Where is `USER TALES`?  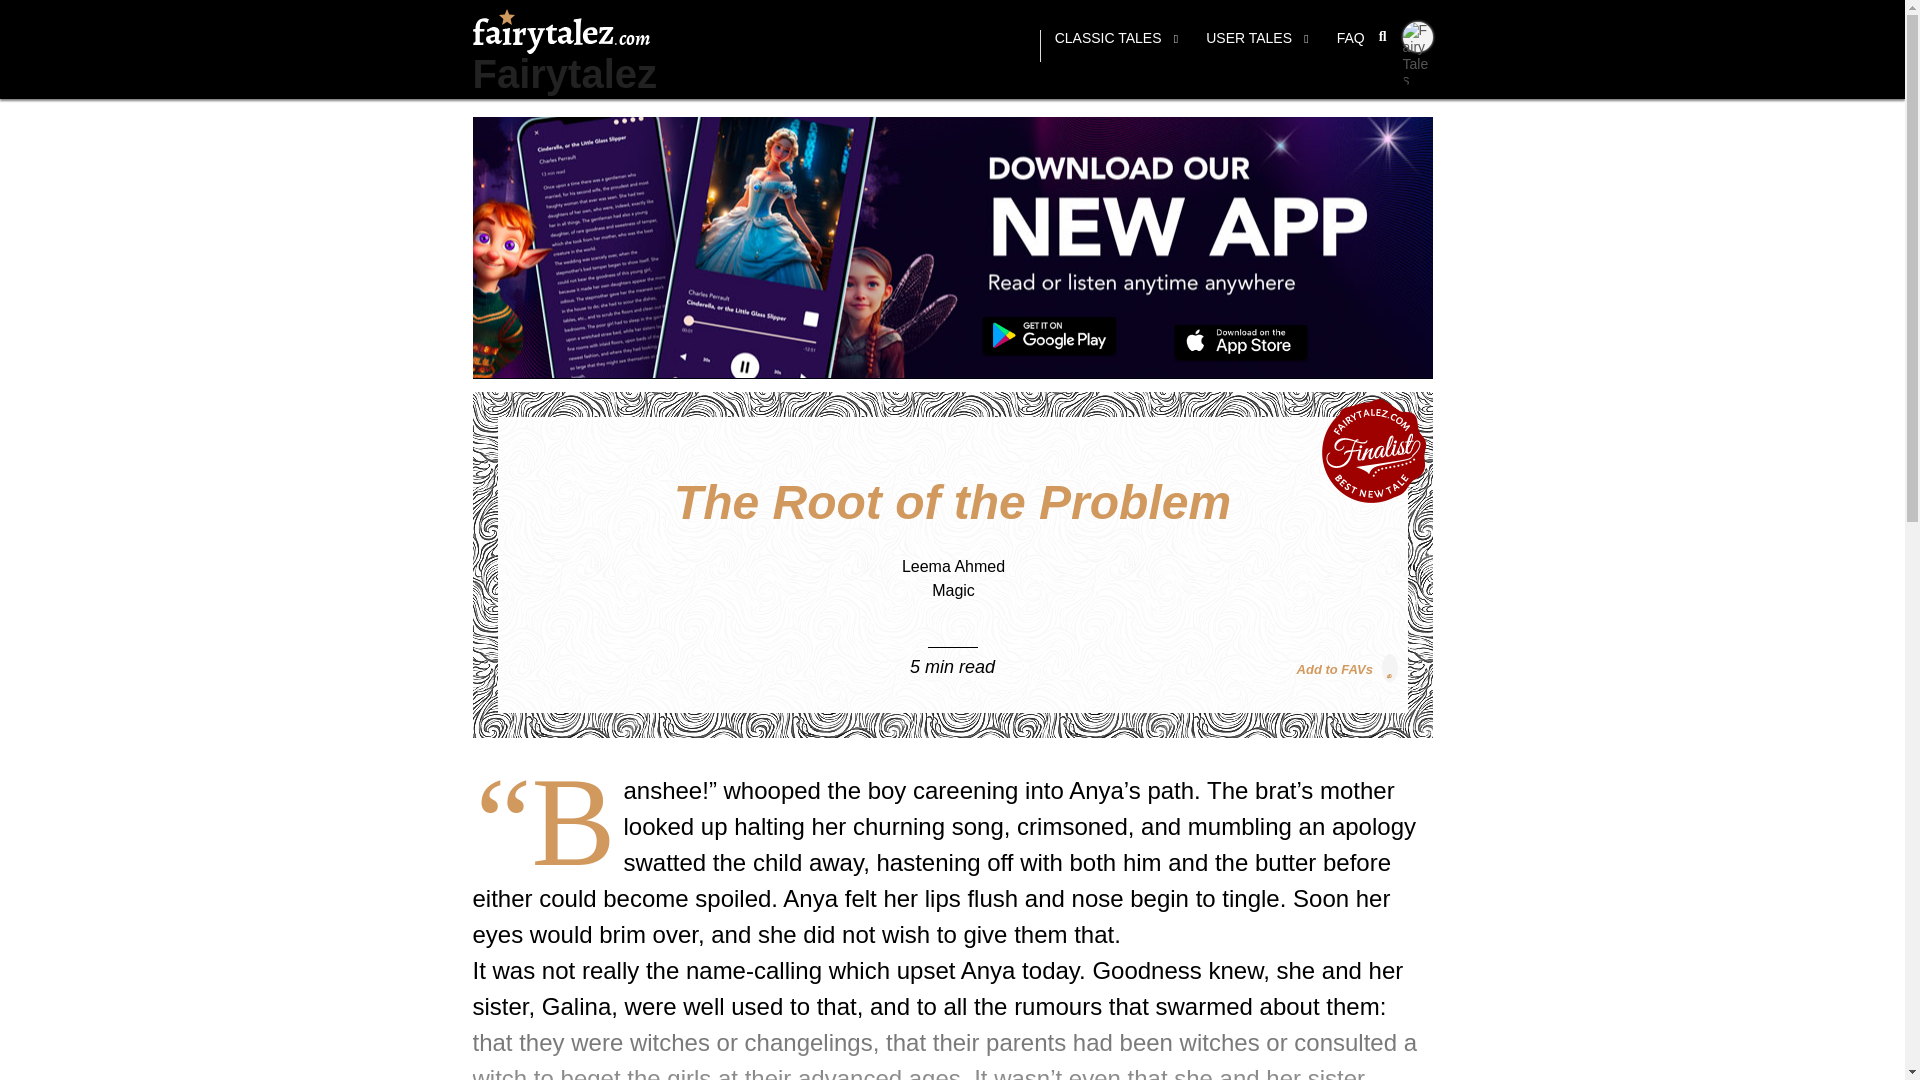 USER TALES is located at coordinates (1257, 46).